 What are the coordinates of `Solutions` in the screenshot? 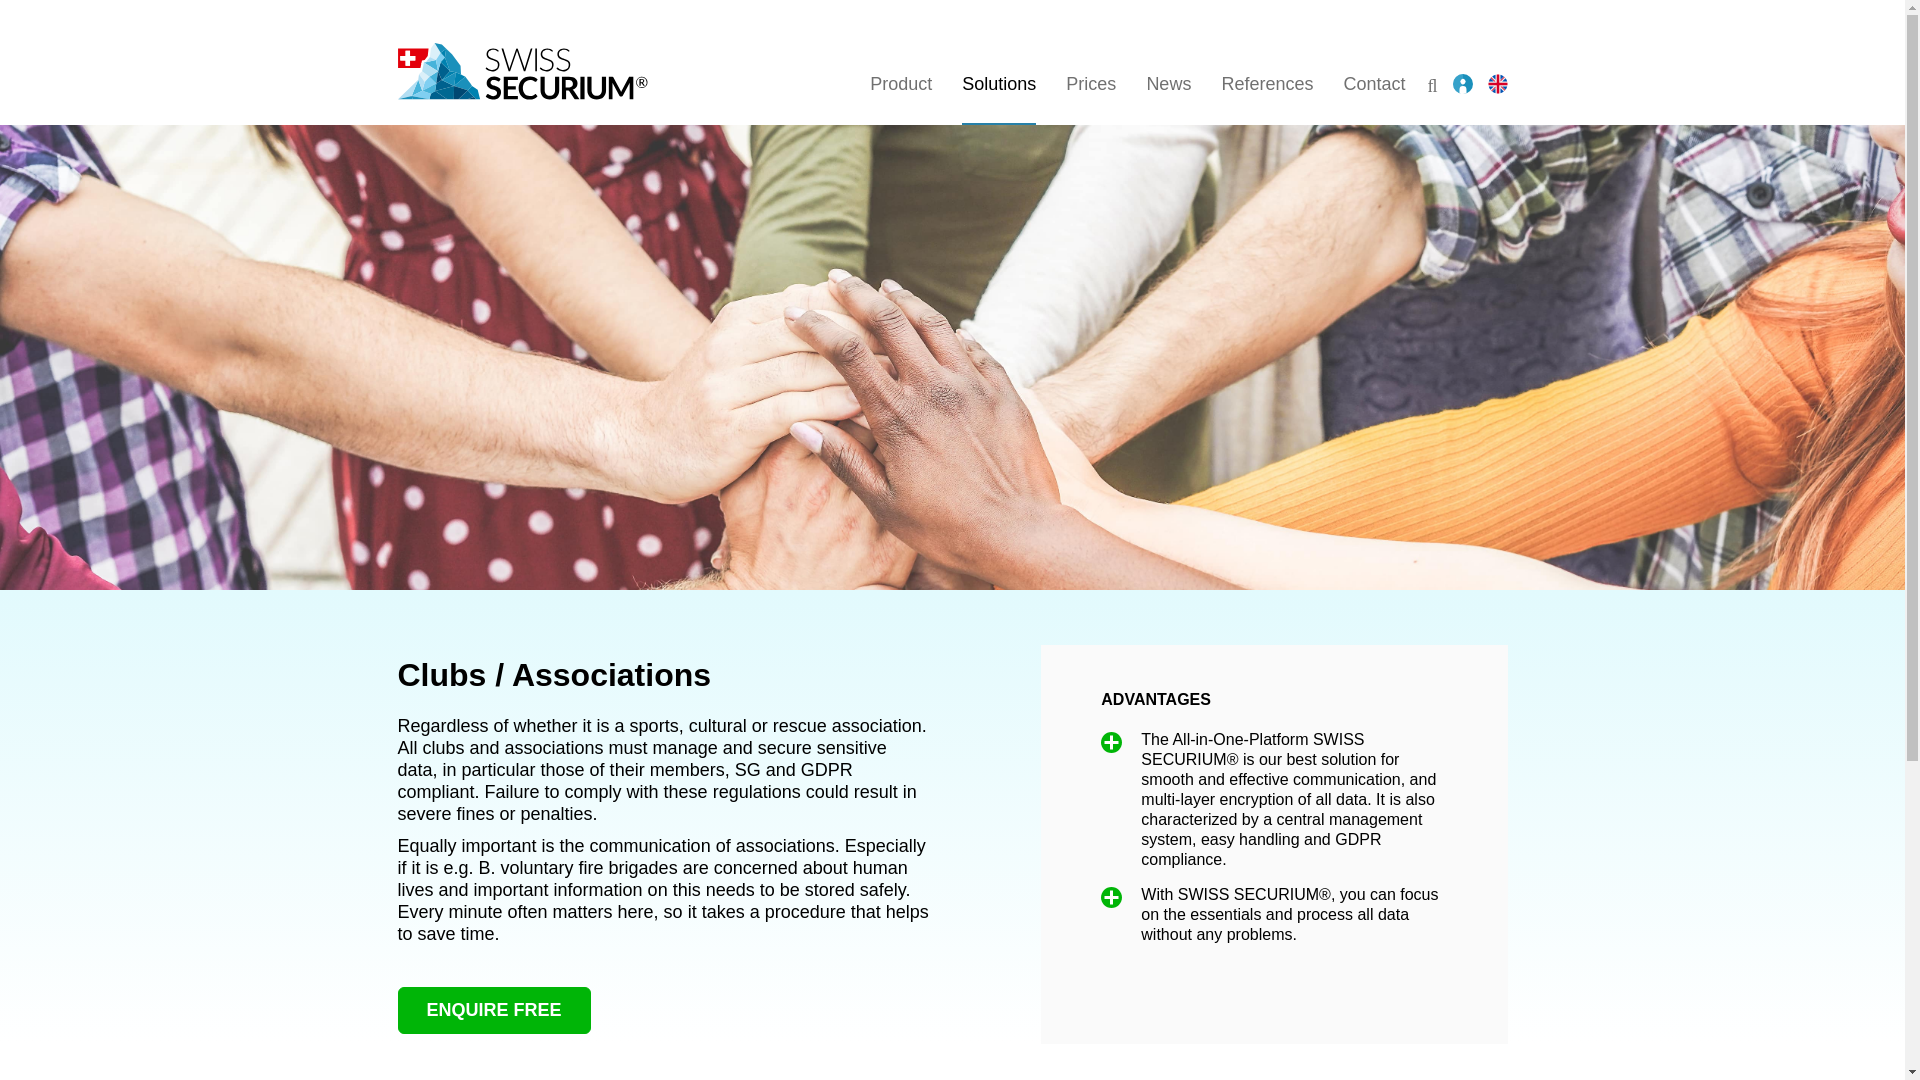 It's located at (998, 84).